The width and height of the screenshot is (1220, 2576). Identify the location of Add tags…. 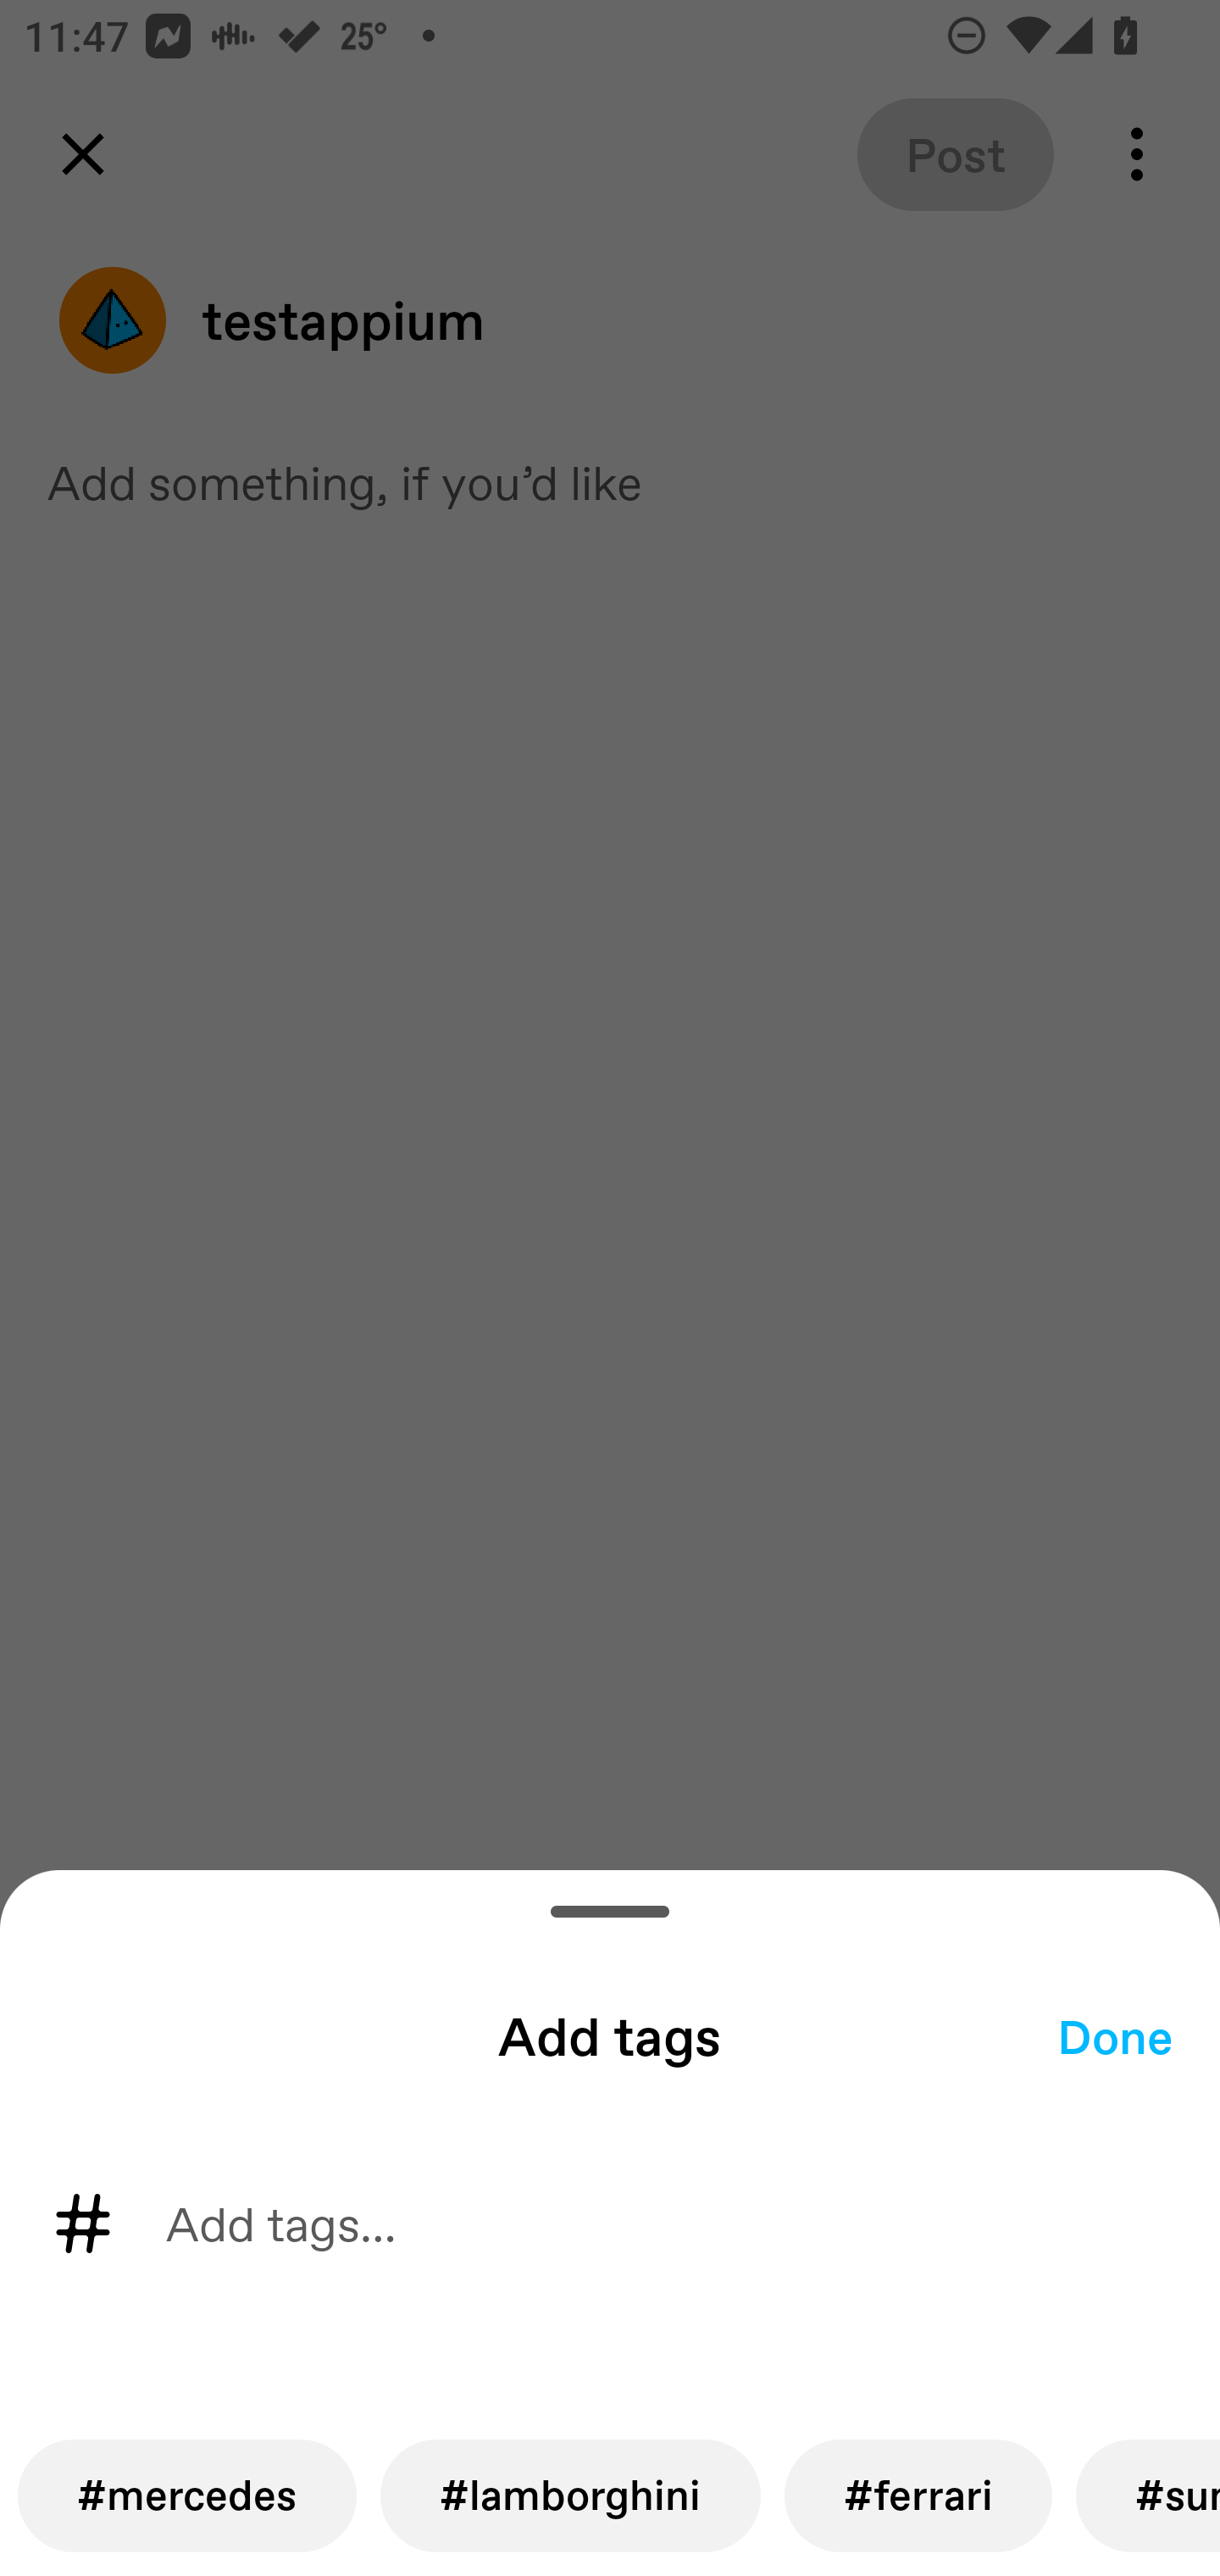
(305, 2223).